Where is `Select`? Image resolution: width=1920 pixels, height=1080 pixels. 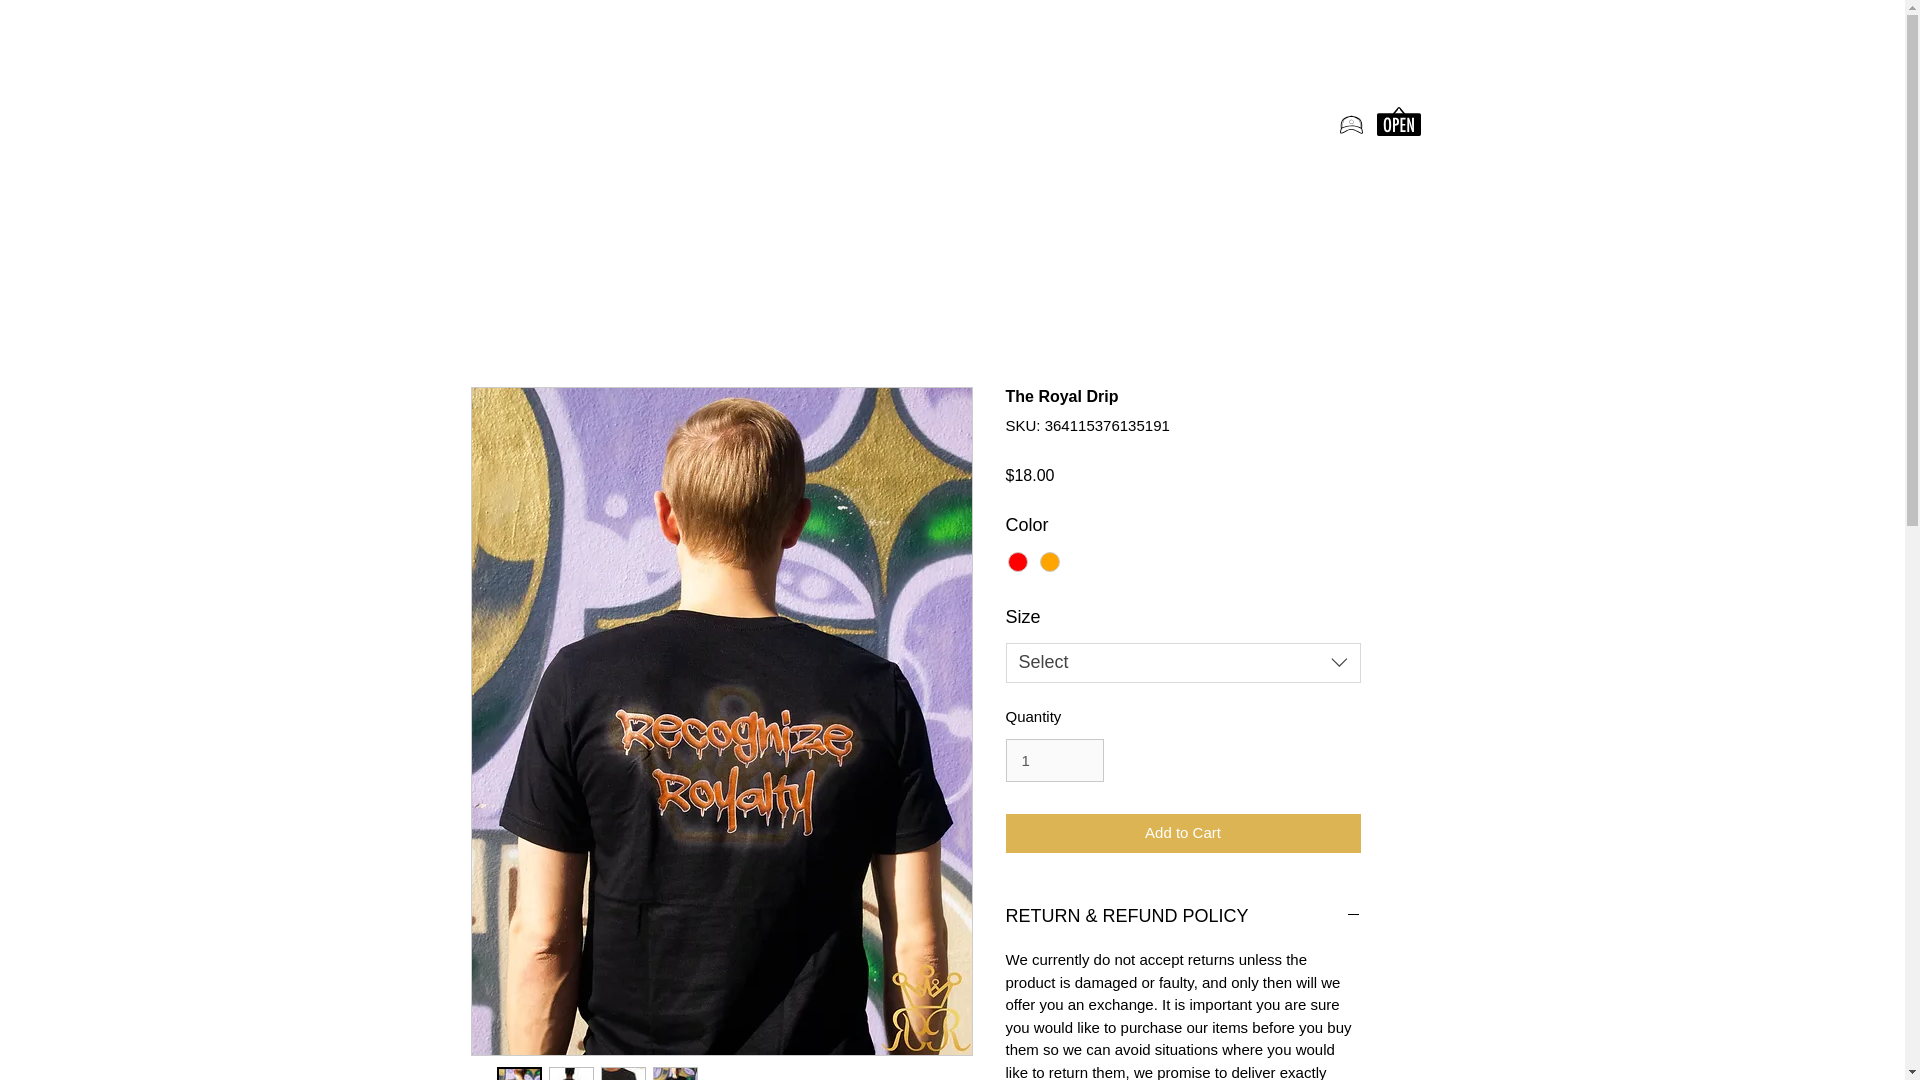
Select is located at coordinates (1184, 662).